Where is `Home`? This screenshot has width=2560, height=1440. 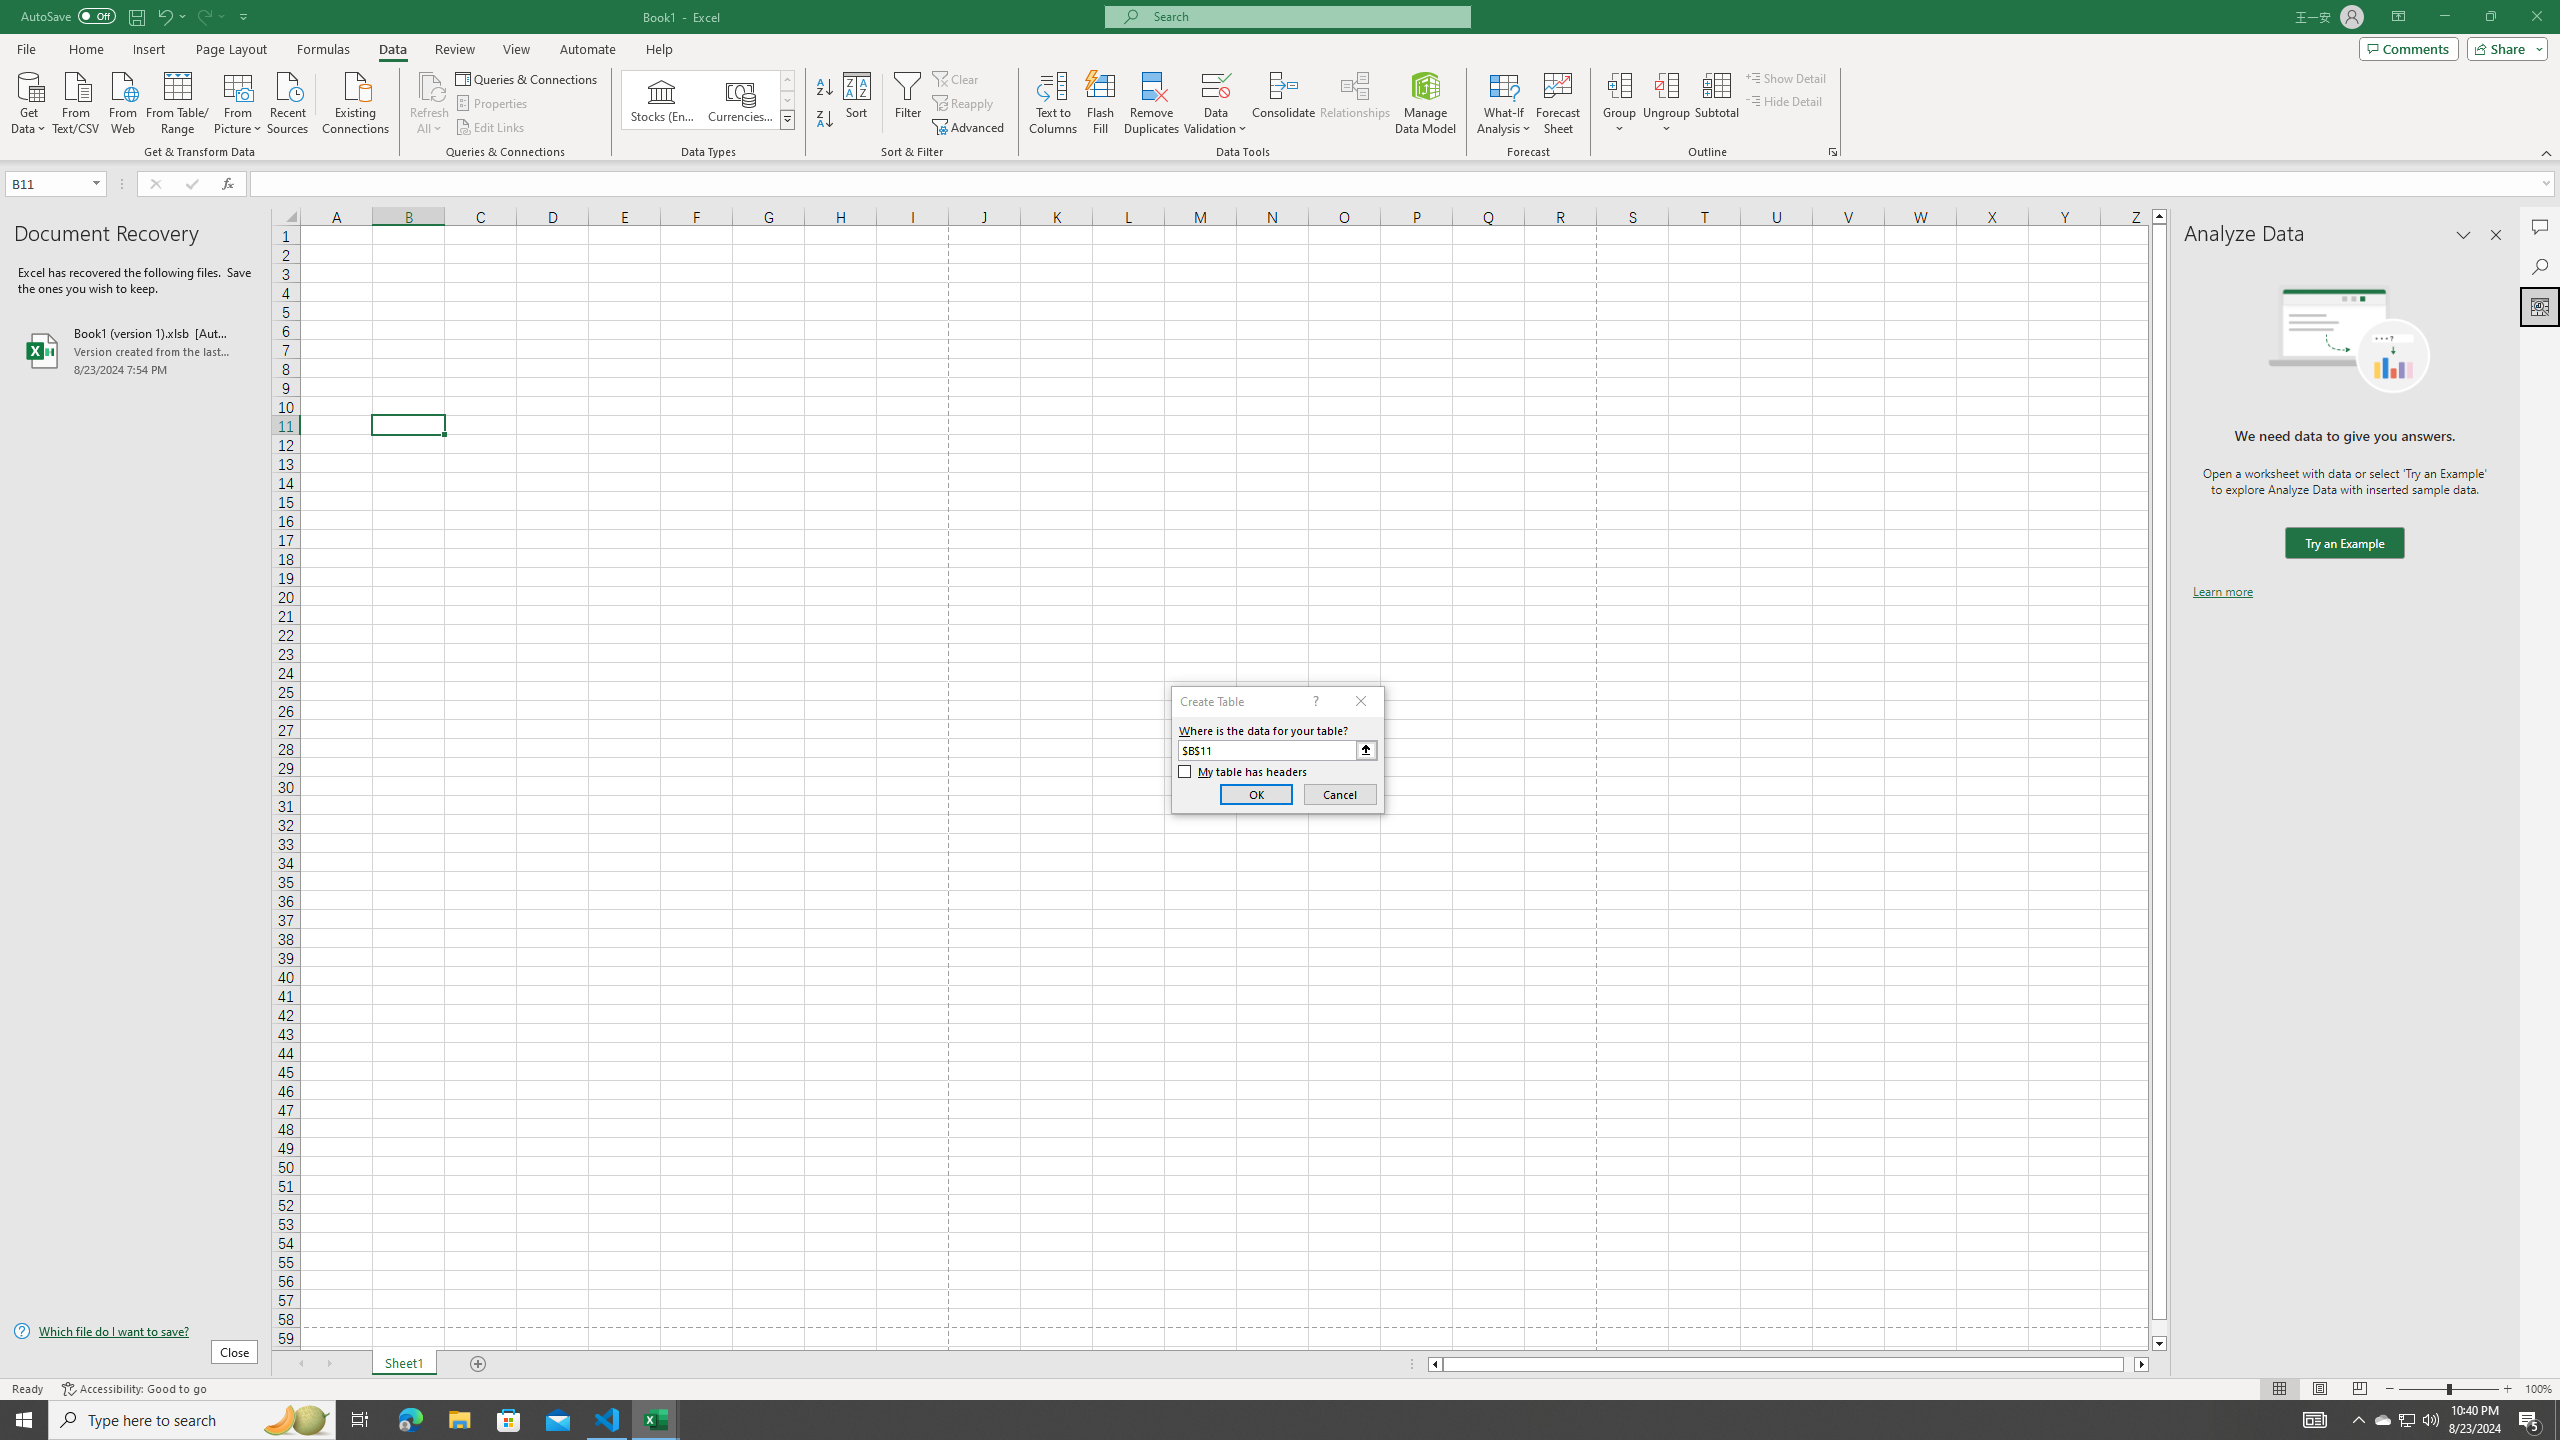
Home is located at coordinates (85, 49).